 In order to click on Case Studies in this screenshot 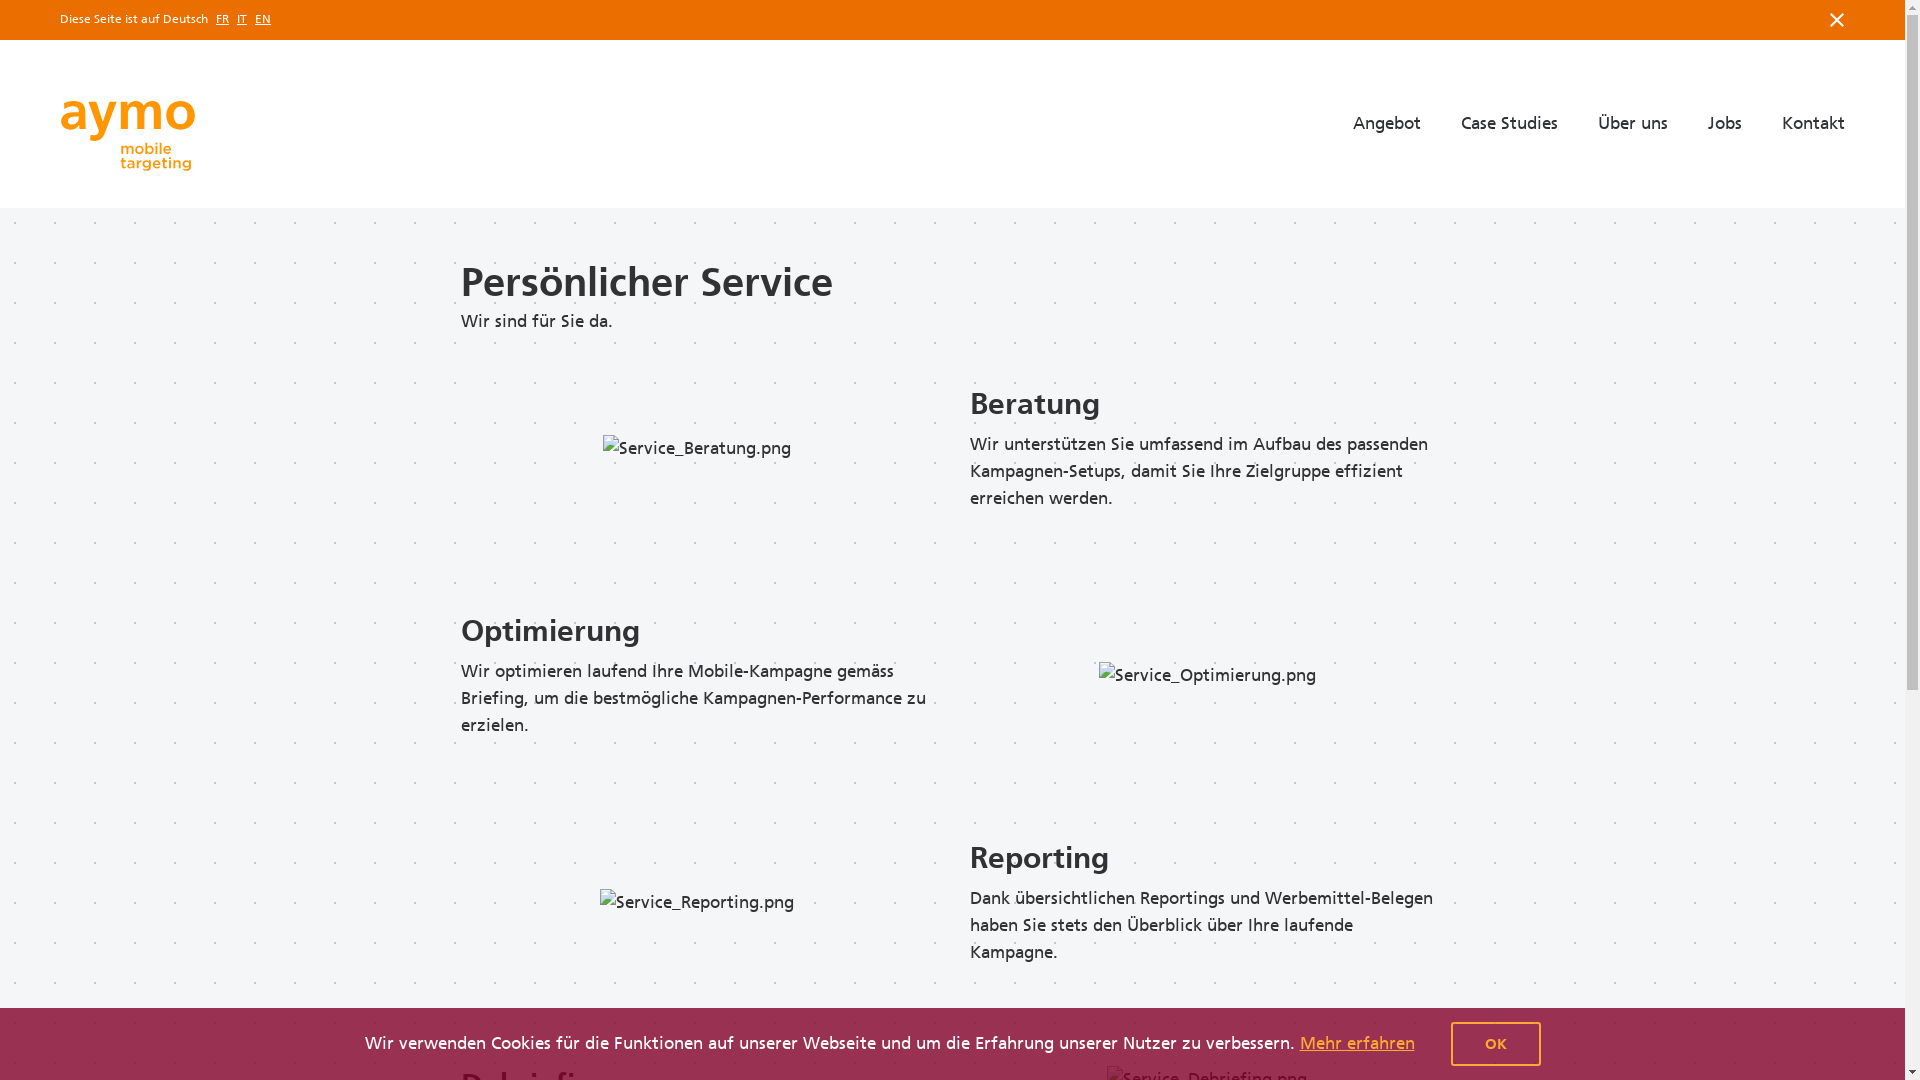, I will do `click(1510, 124)`.